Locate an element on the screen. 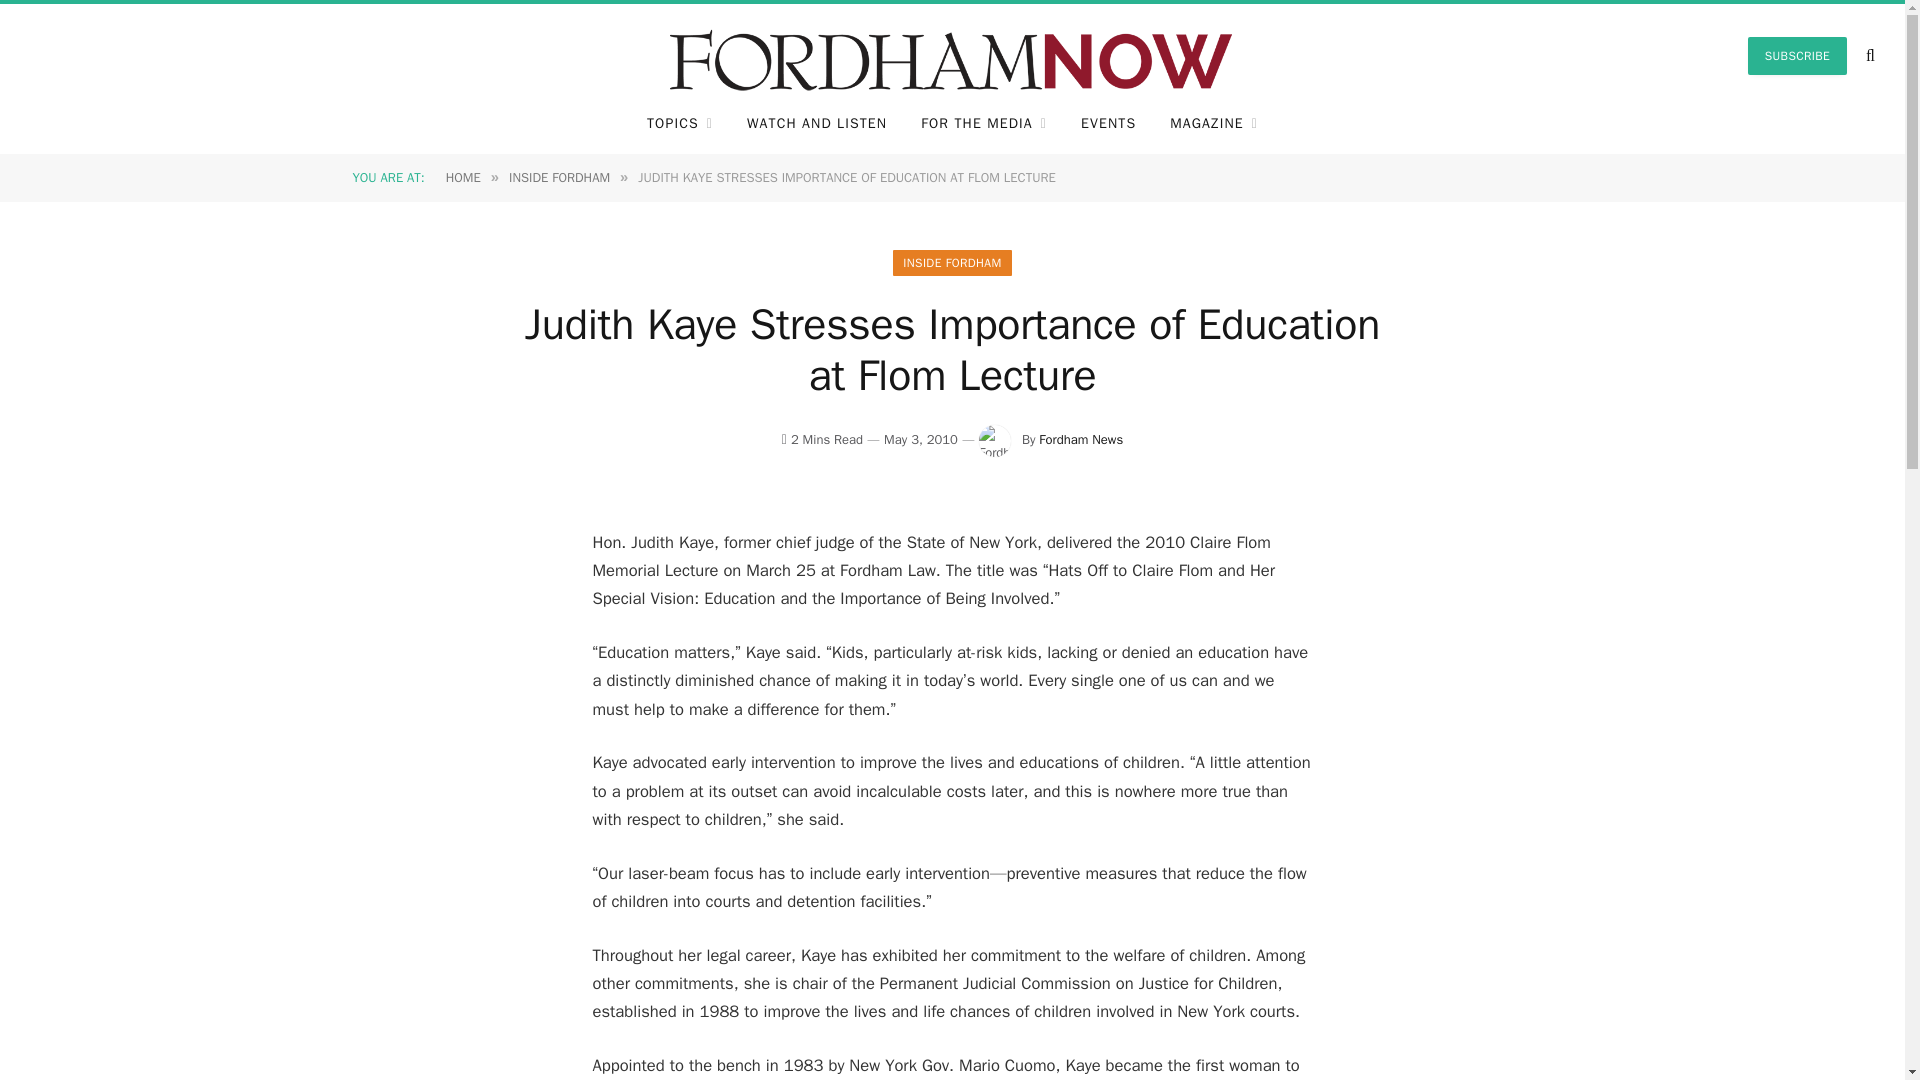 The image size is (1920, 1080). Posts by Fordham News is located at coordinates (1080, 439).